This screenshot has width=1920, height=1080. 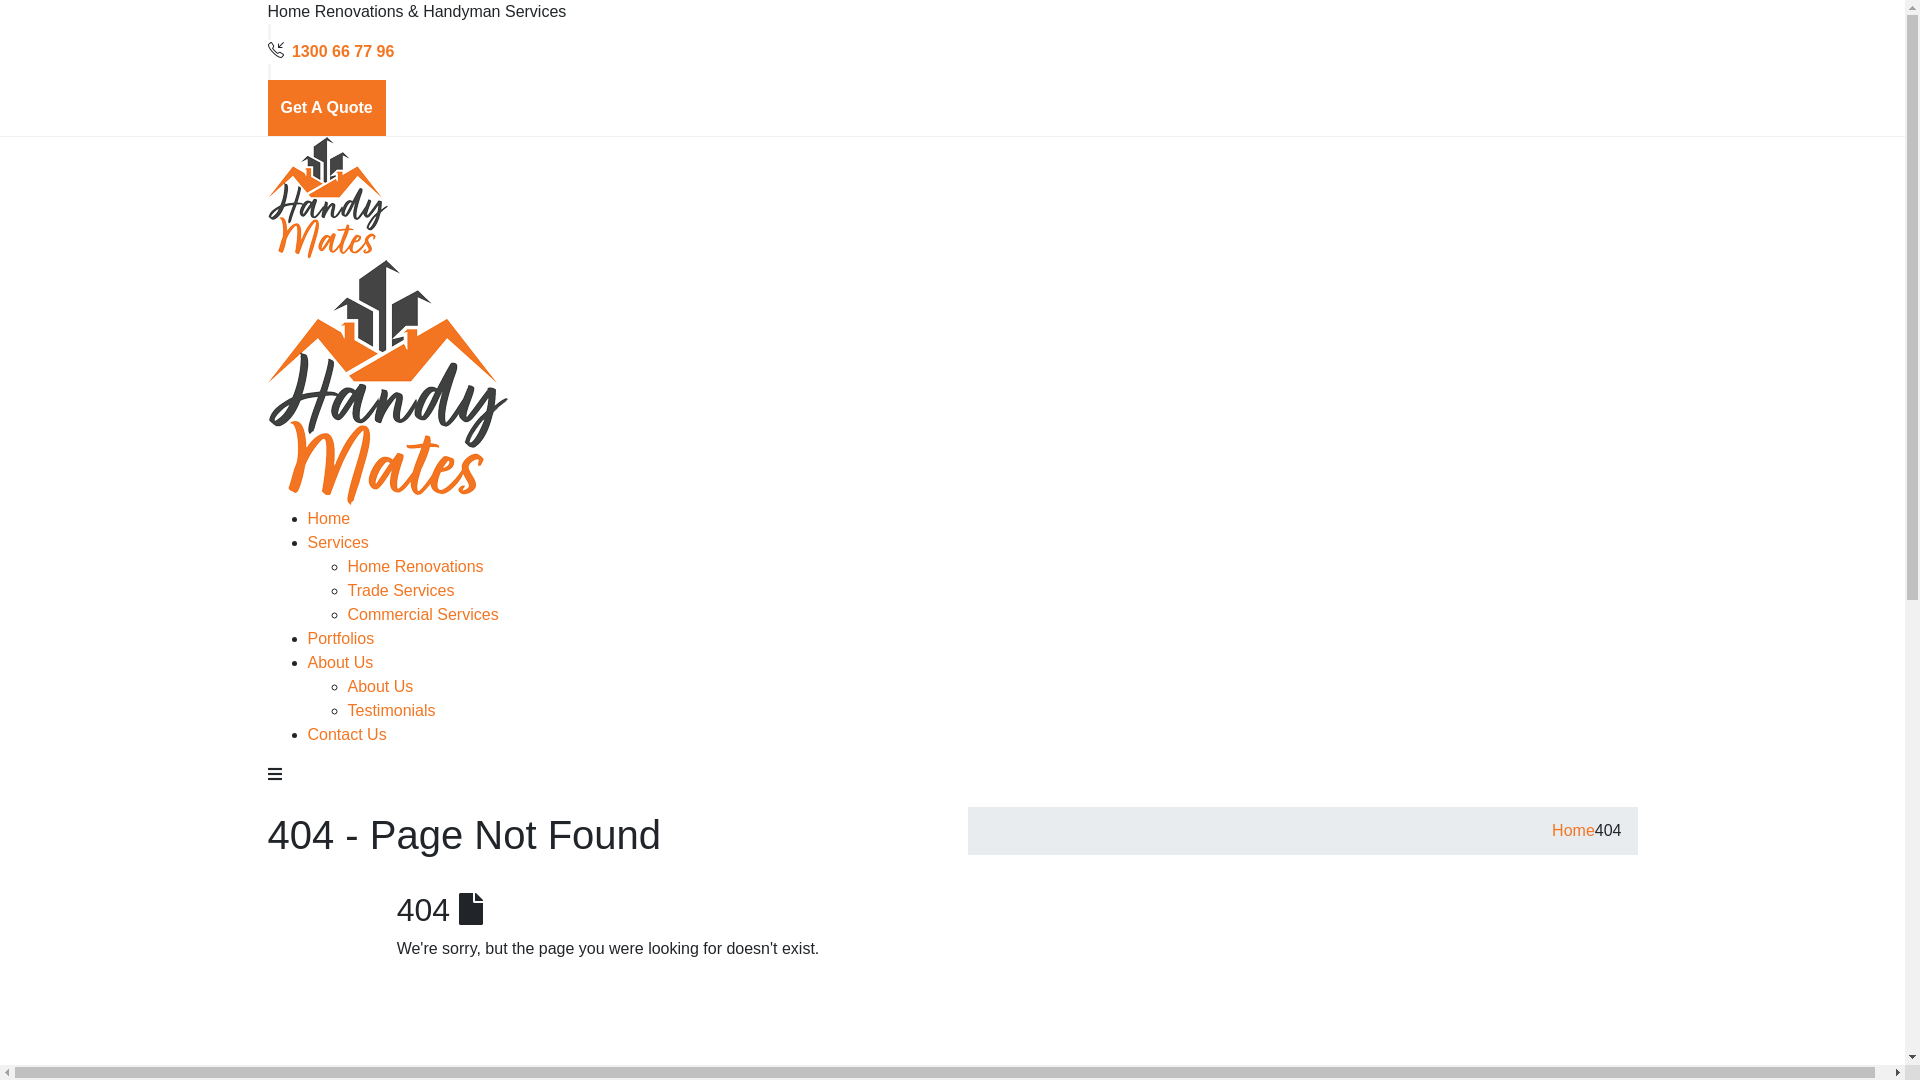 I want to click on Portfolios, so click(x=342, y=638).